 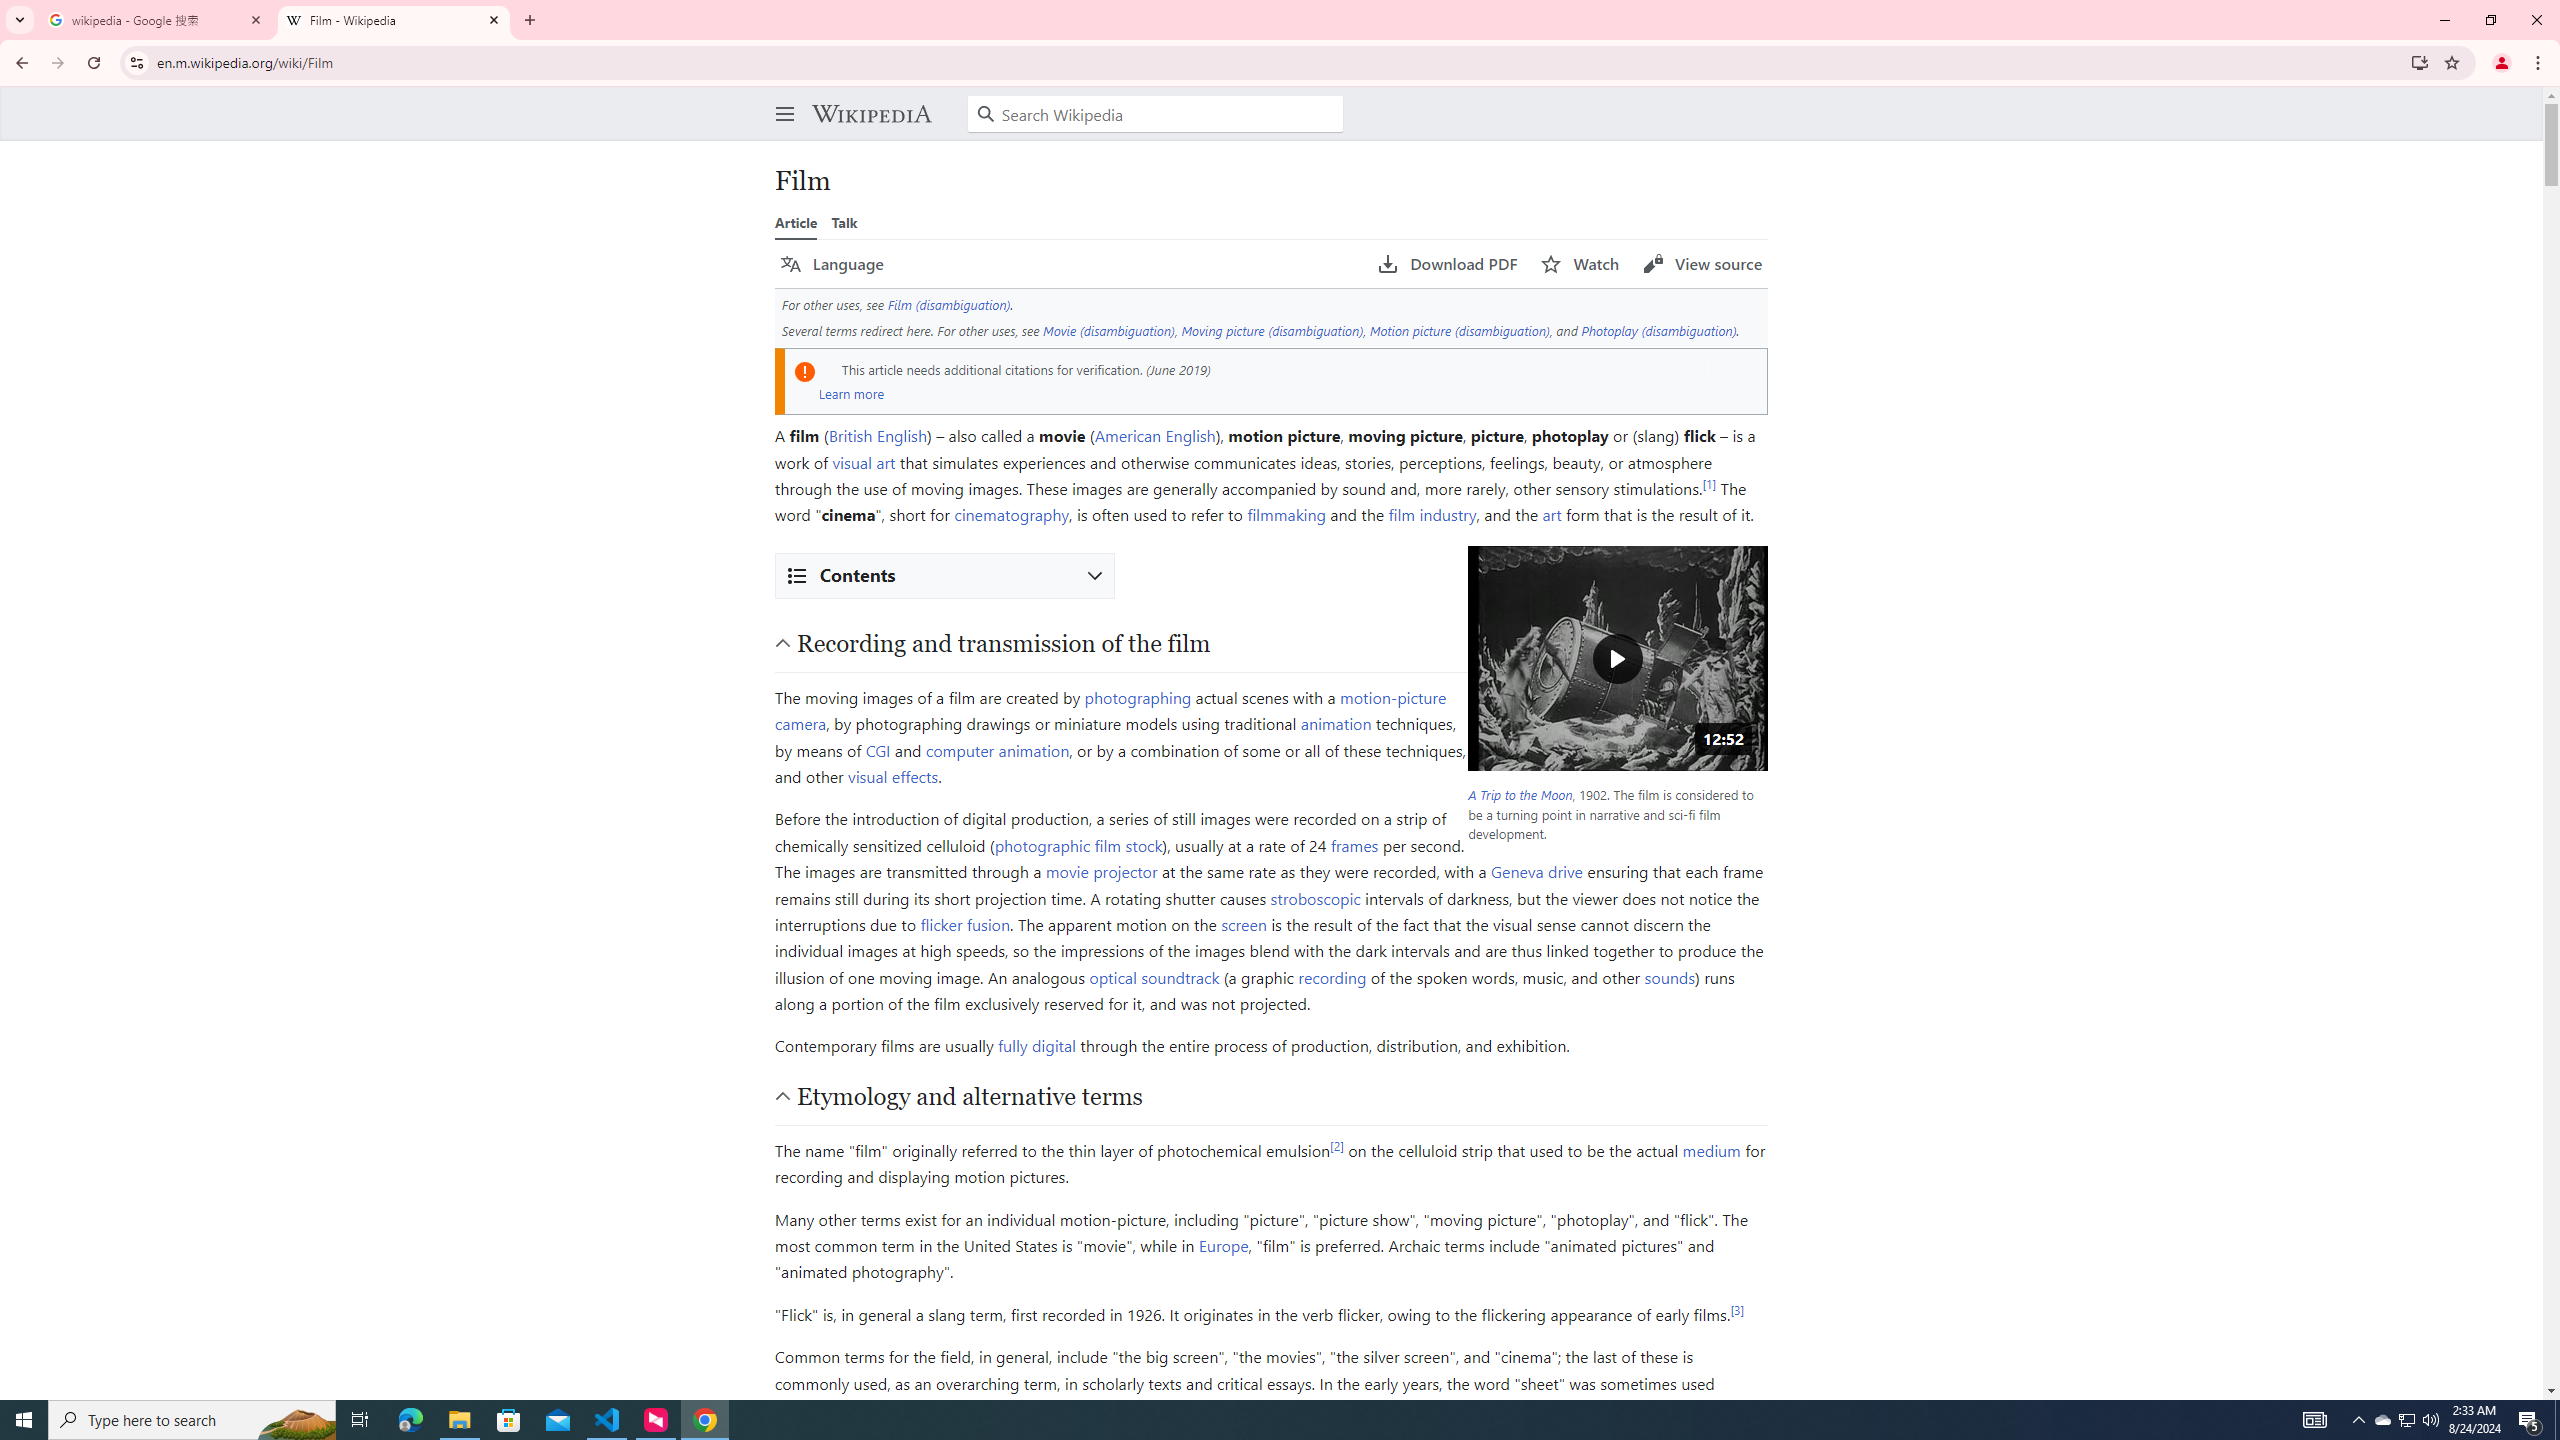 What do you see at coordinates (1100, 872) in the screenshot?
I see `movie projector` at bounding box center [1100, 872].